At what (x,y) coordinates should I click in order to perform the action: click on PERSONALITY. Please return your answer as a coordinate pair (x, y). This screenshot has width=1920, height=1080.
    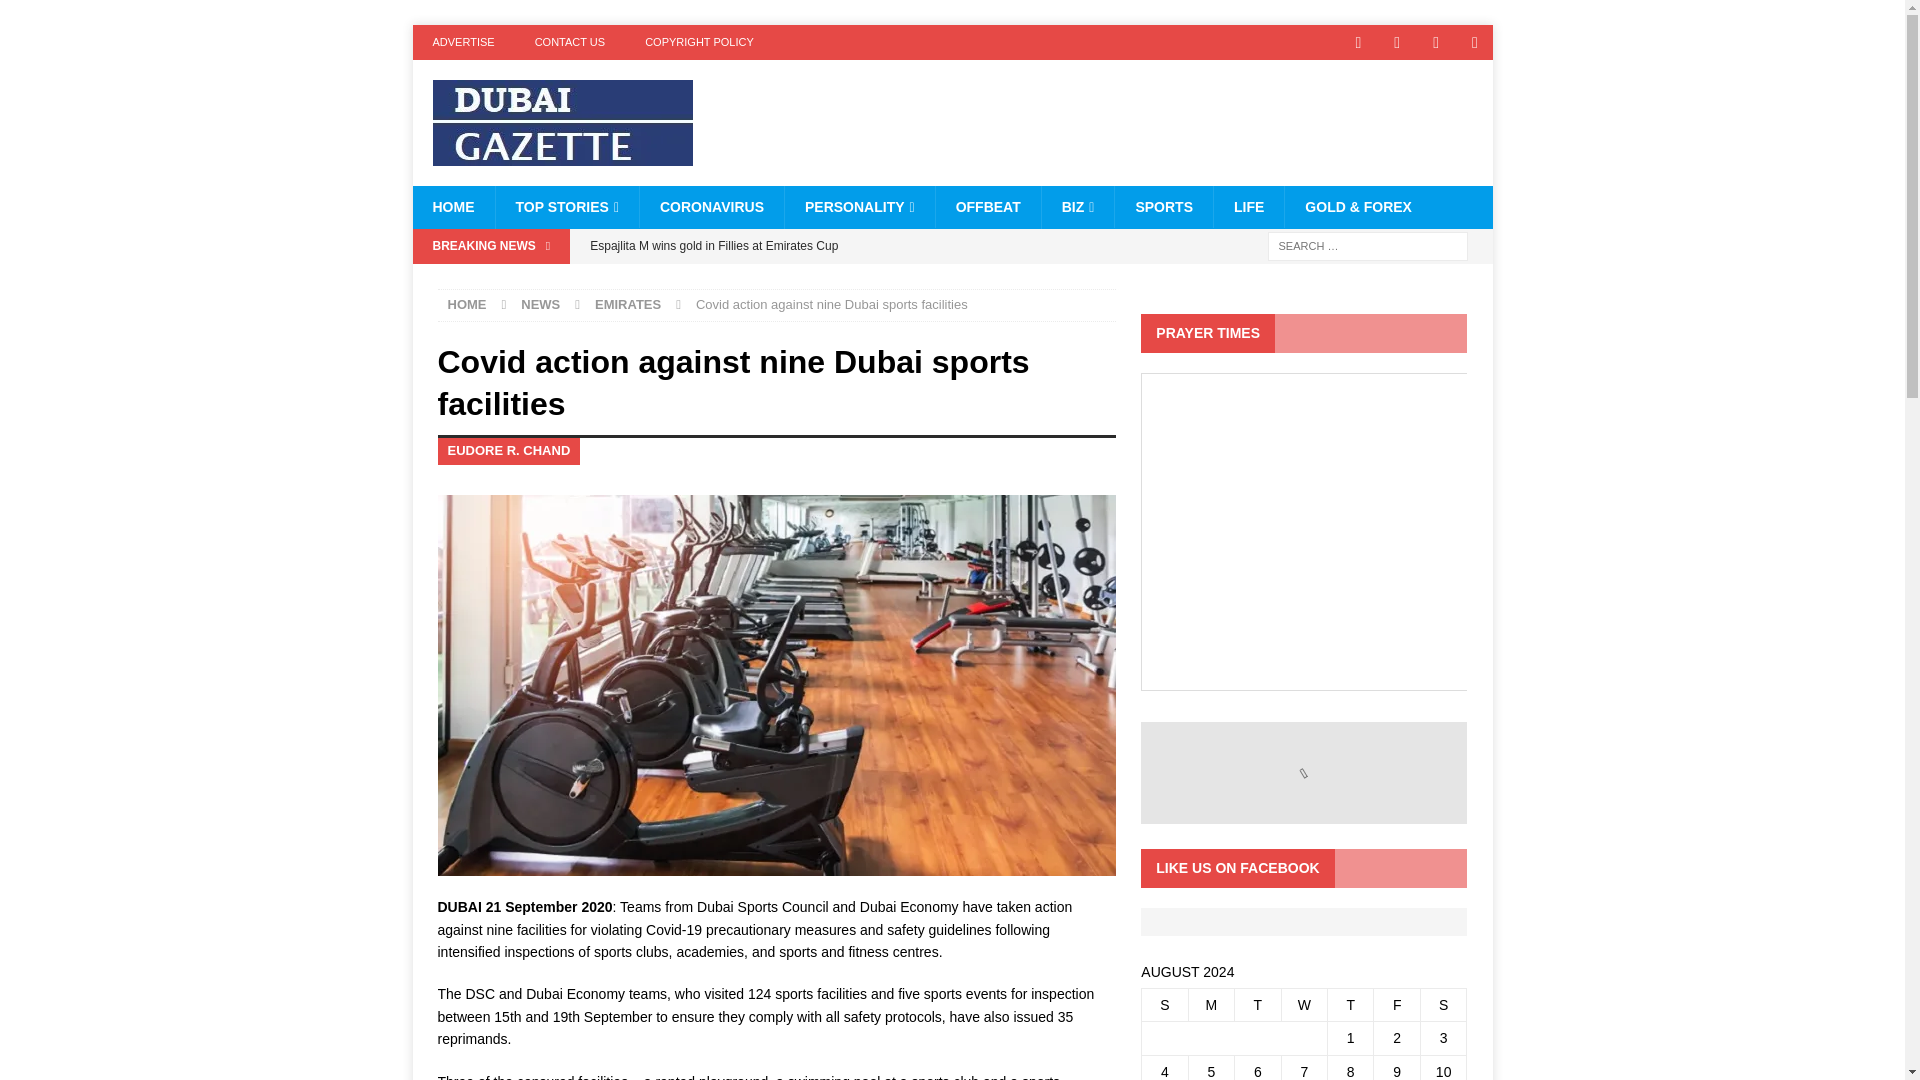
    Looking at the image, I should click on (859, 206).